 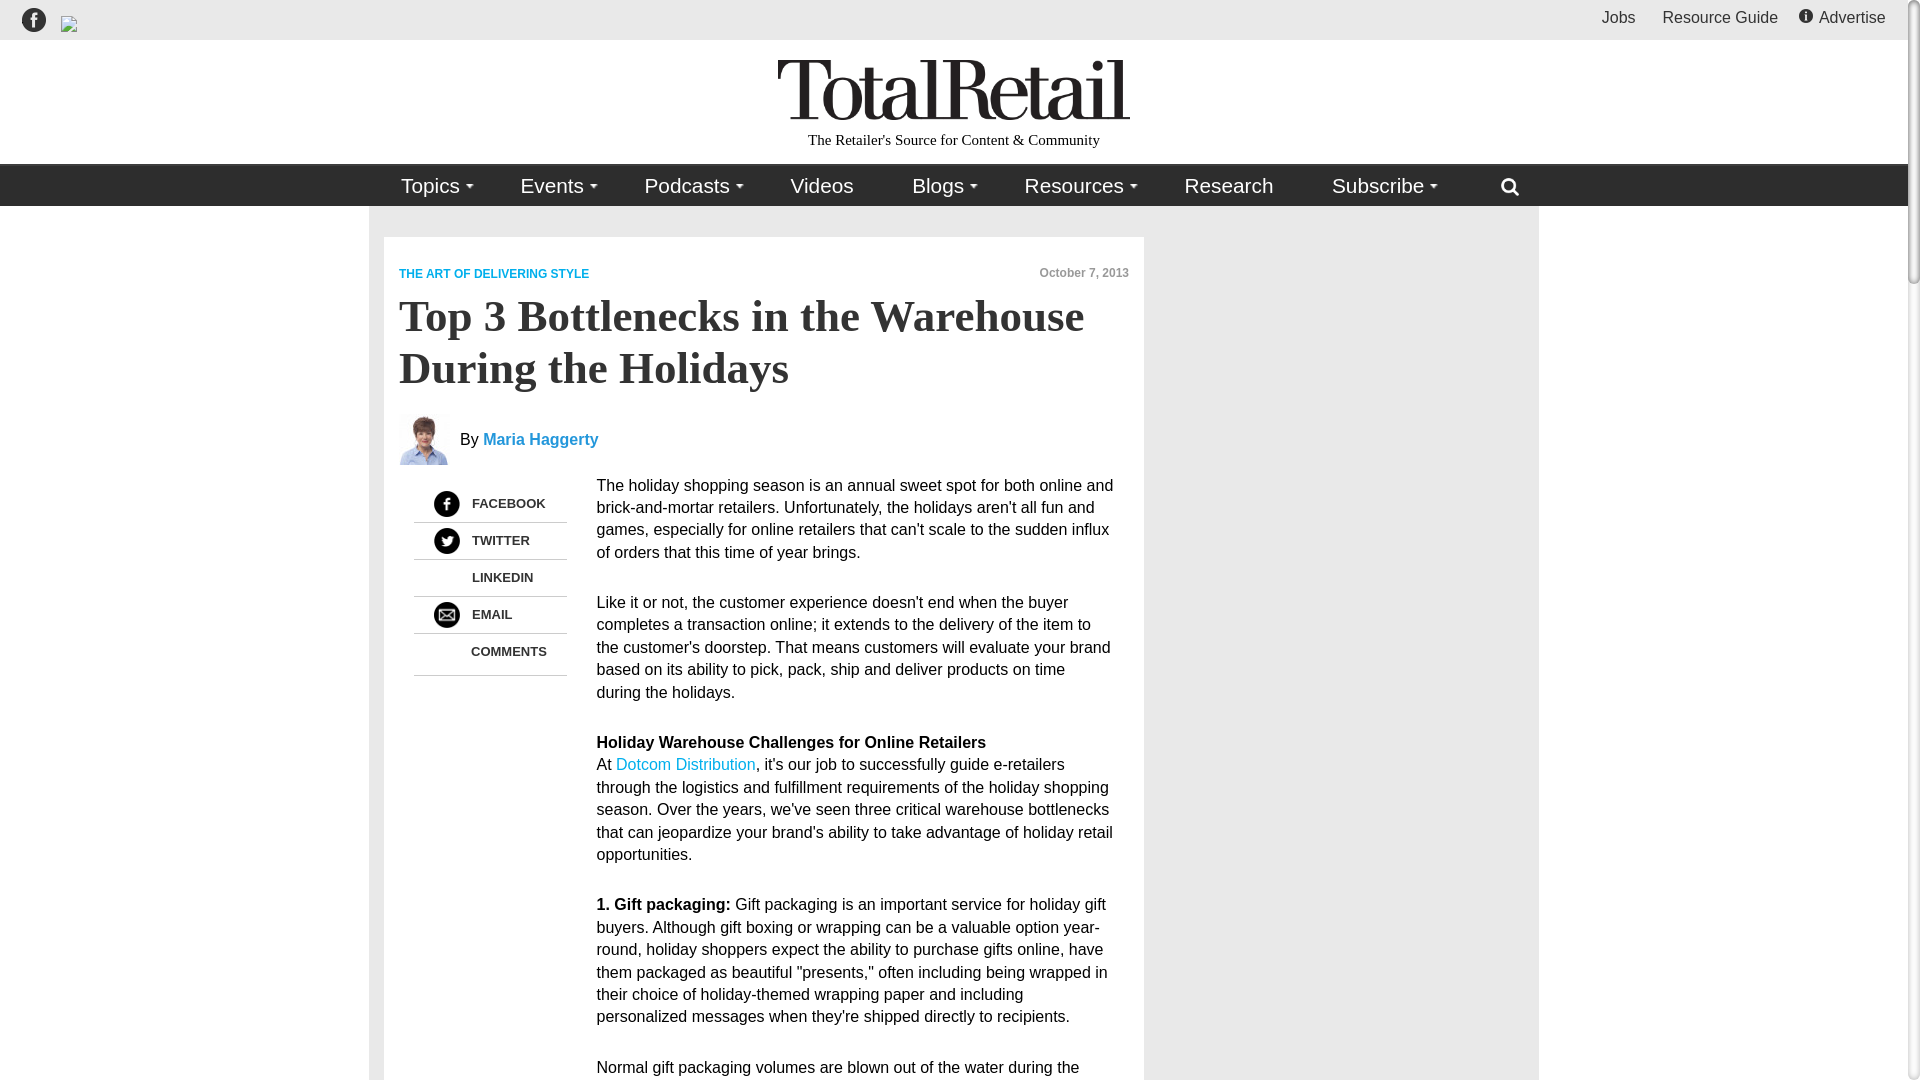 I want to click on Podcasts, so click(x=688, y=186).